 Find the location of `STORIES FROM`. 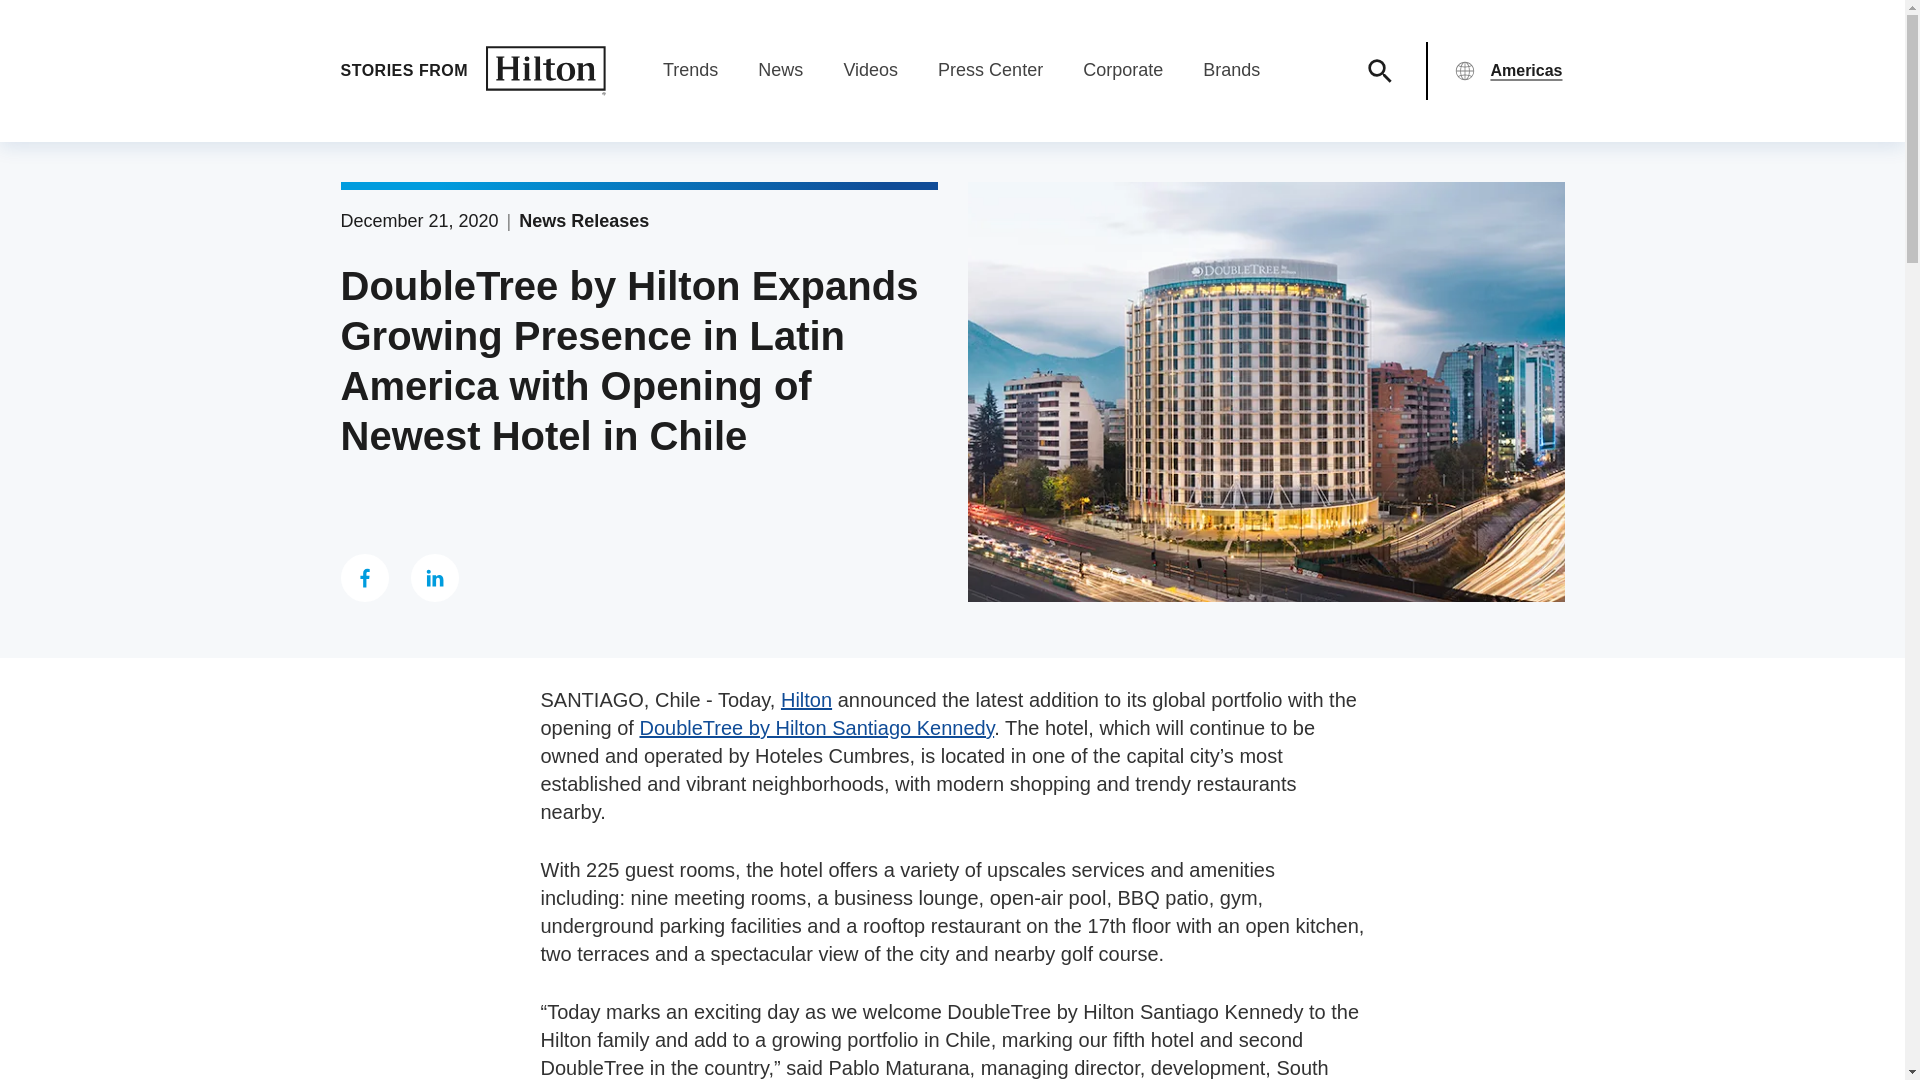

STORIES FROM is located at coordinates (472, 71).